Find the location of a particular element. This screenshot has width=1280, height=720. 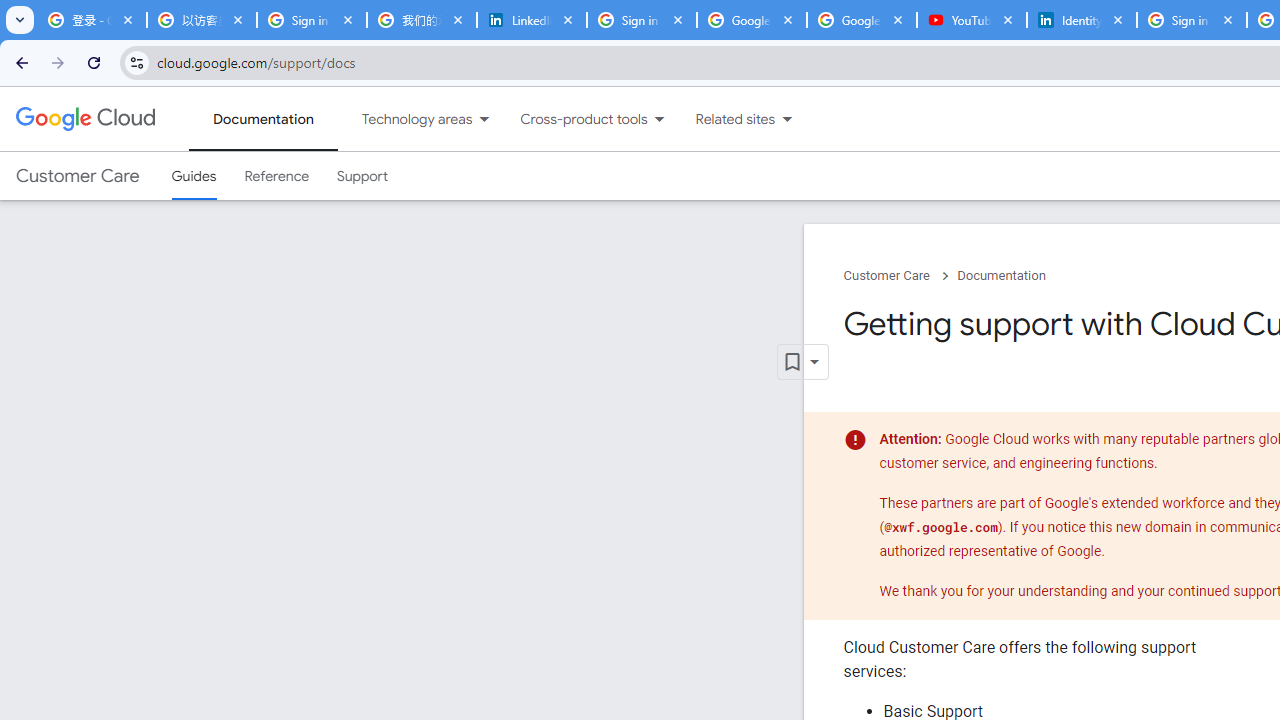

Dropdown menu for Related sites is located at coordinates (787, 119).